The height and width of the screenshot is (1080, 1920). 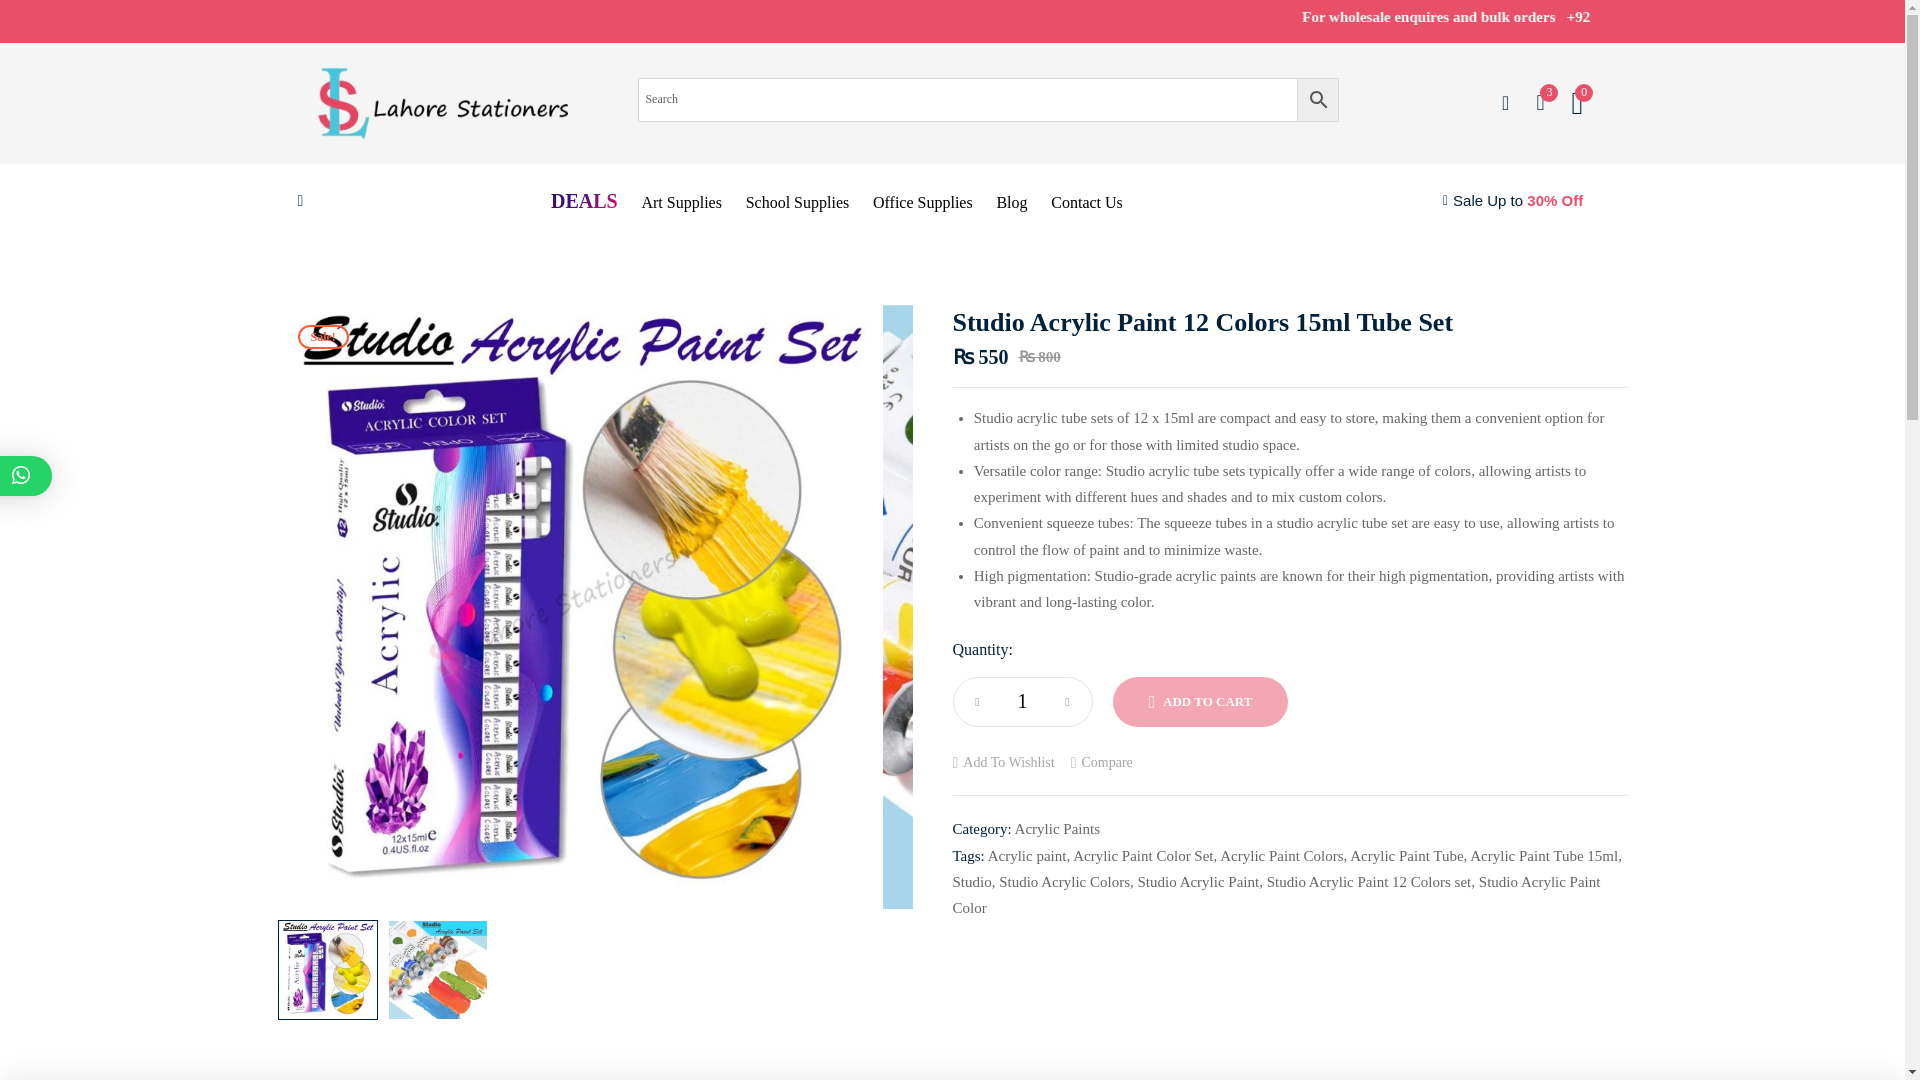 What do you see at coordinates (1023, 701) in the screenshot?
I see `1` at bounding box center [1023, 701].